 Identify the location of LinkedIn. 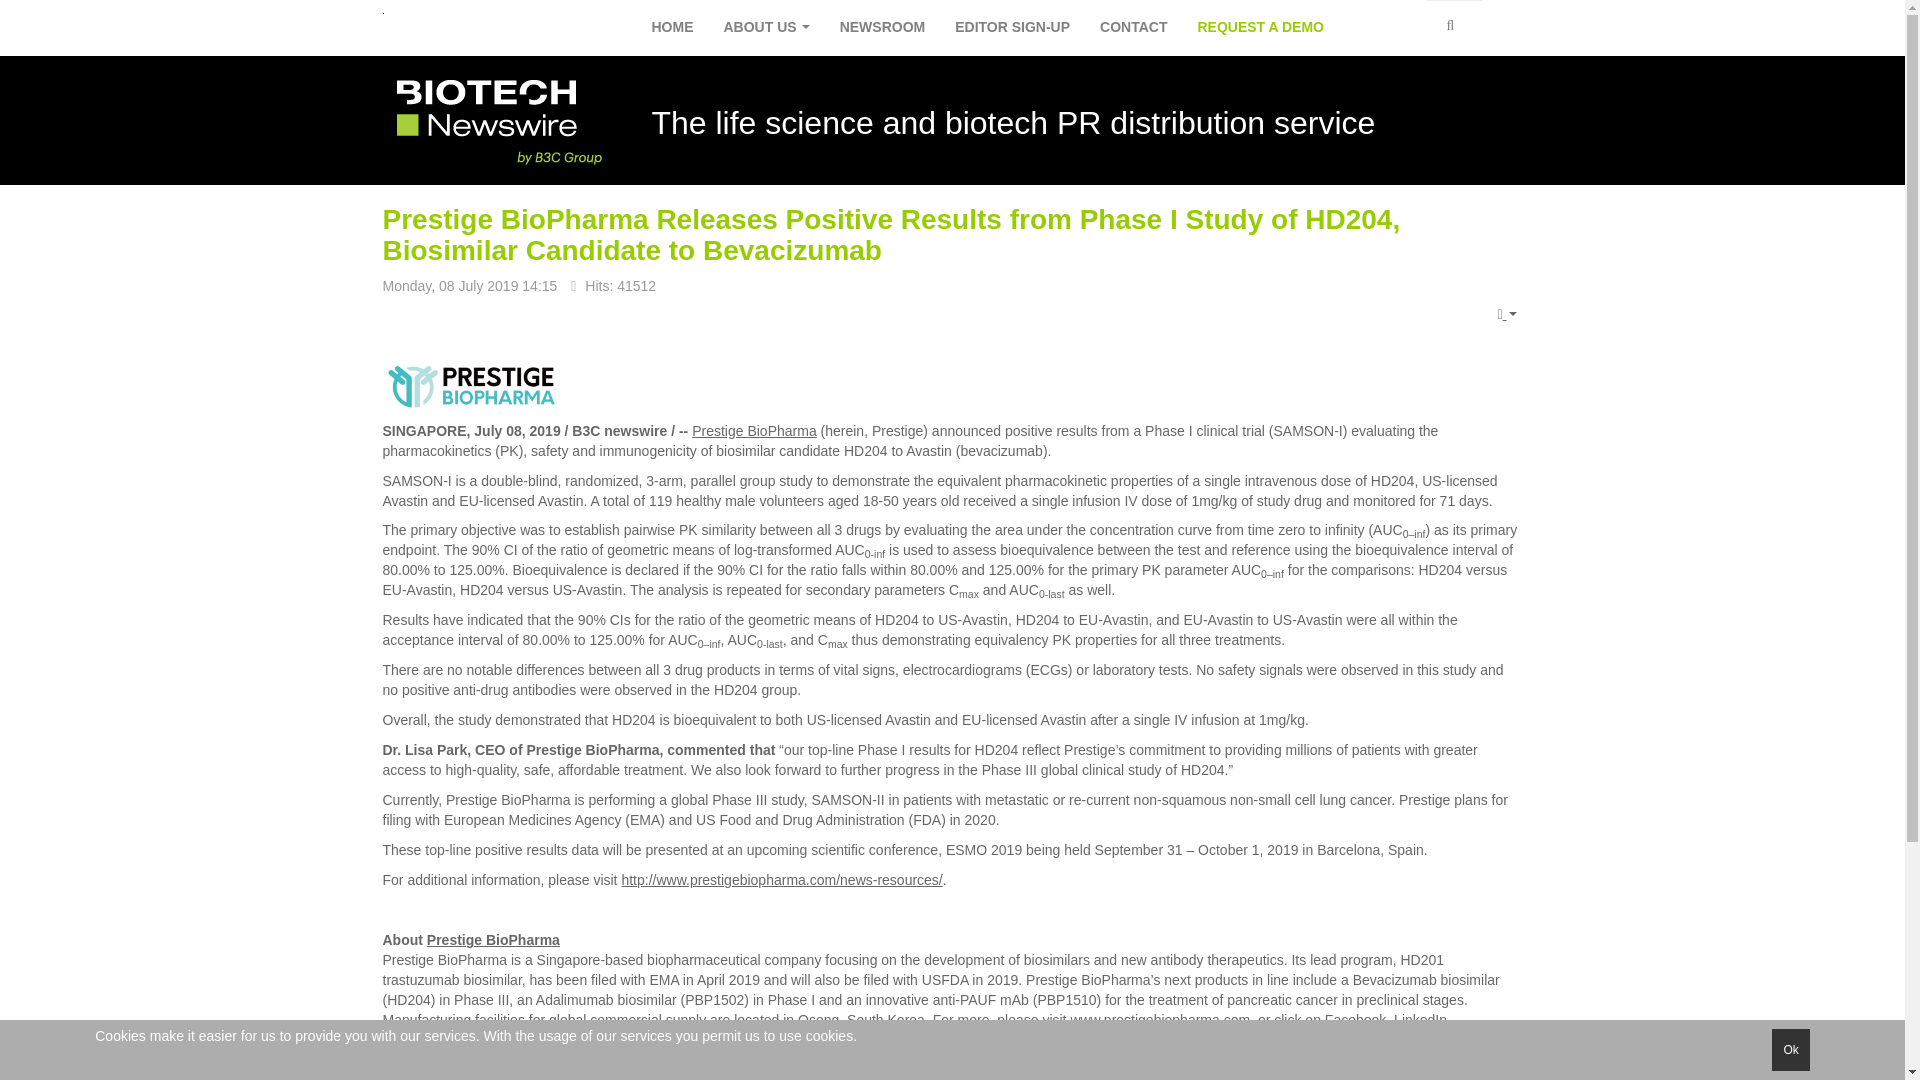
(1420, 1020).